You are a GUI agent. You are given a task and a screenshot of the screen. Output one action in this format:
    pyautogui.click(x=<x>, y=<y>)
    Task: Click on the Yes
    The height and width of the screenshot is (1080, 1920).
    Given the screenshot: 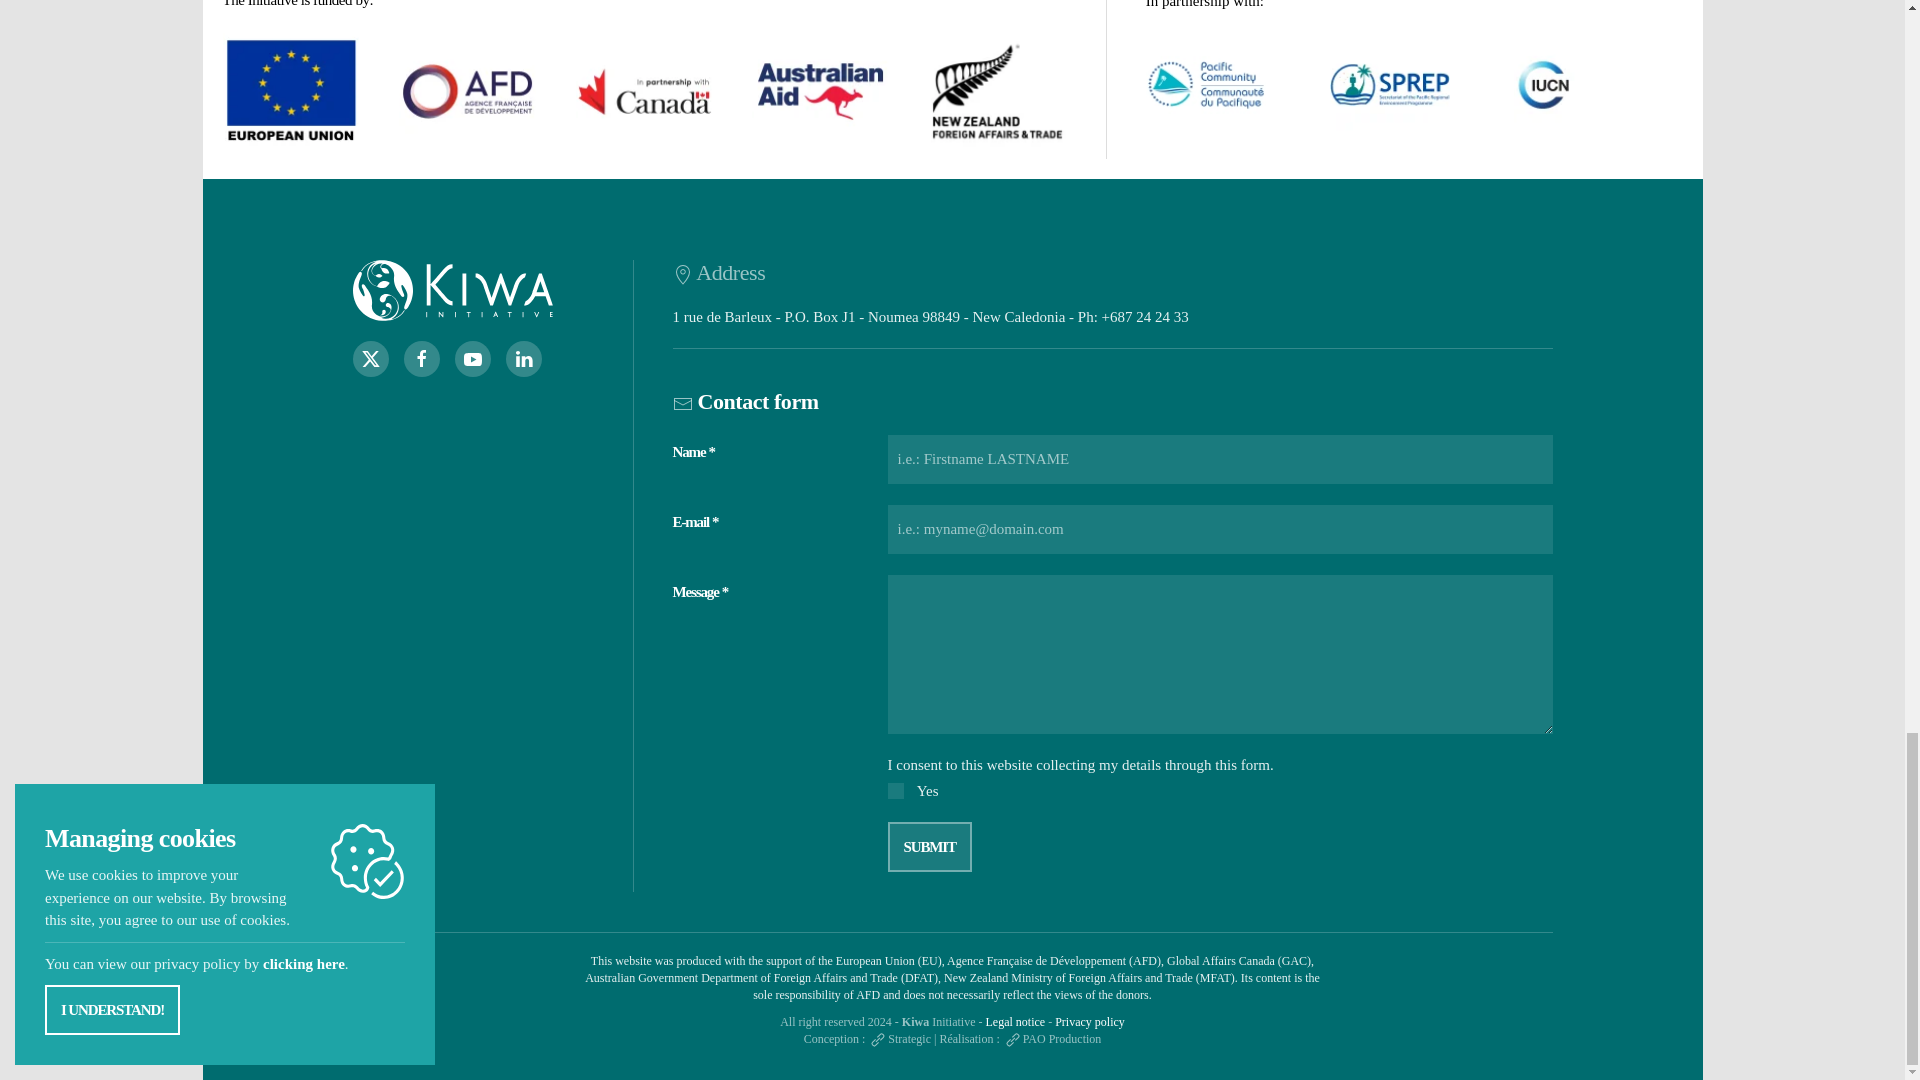 What is the action you would take?
    pyautogui.click(x=896, y=791)
    